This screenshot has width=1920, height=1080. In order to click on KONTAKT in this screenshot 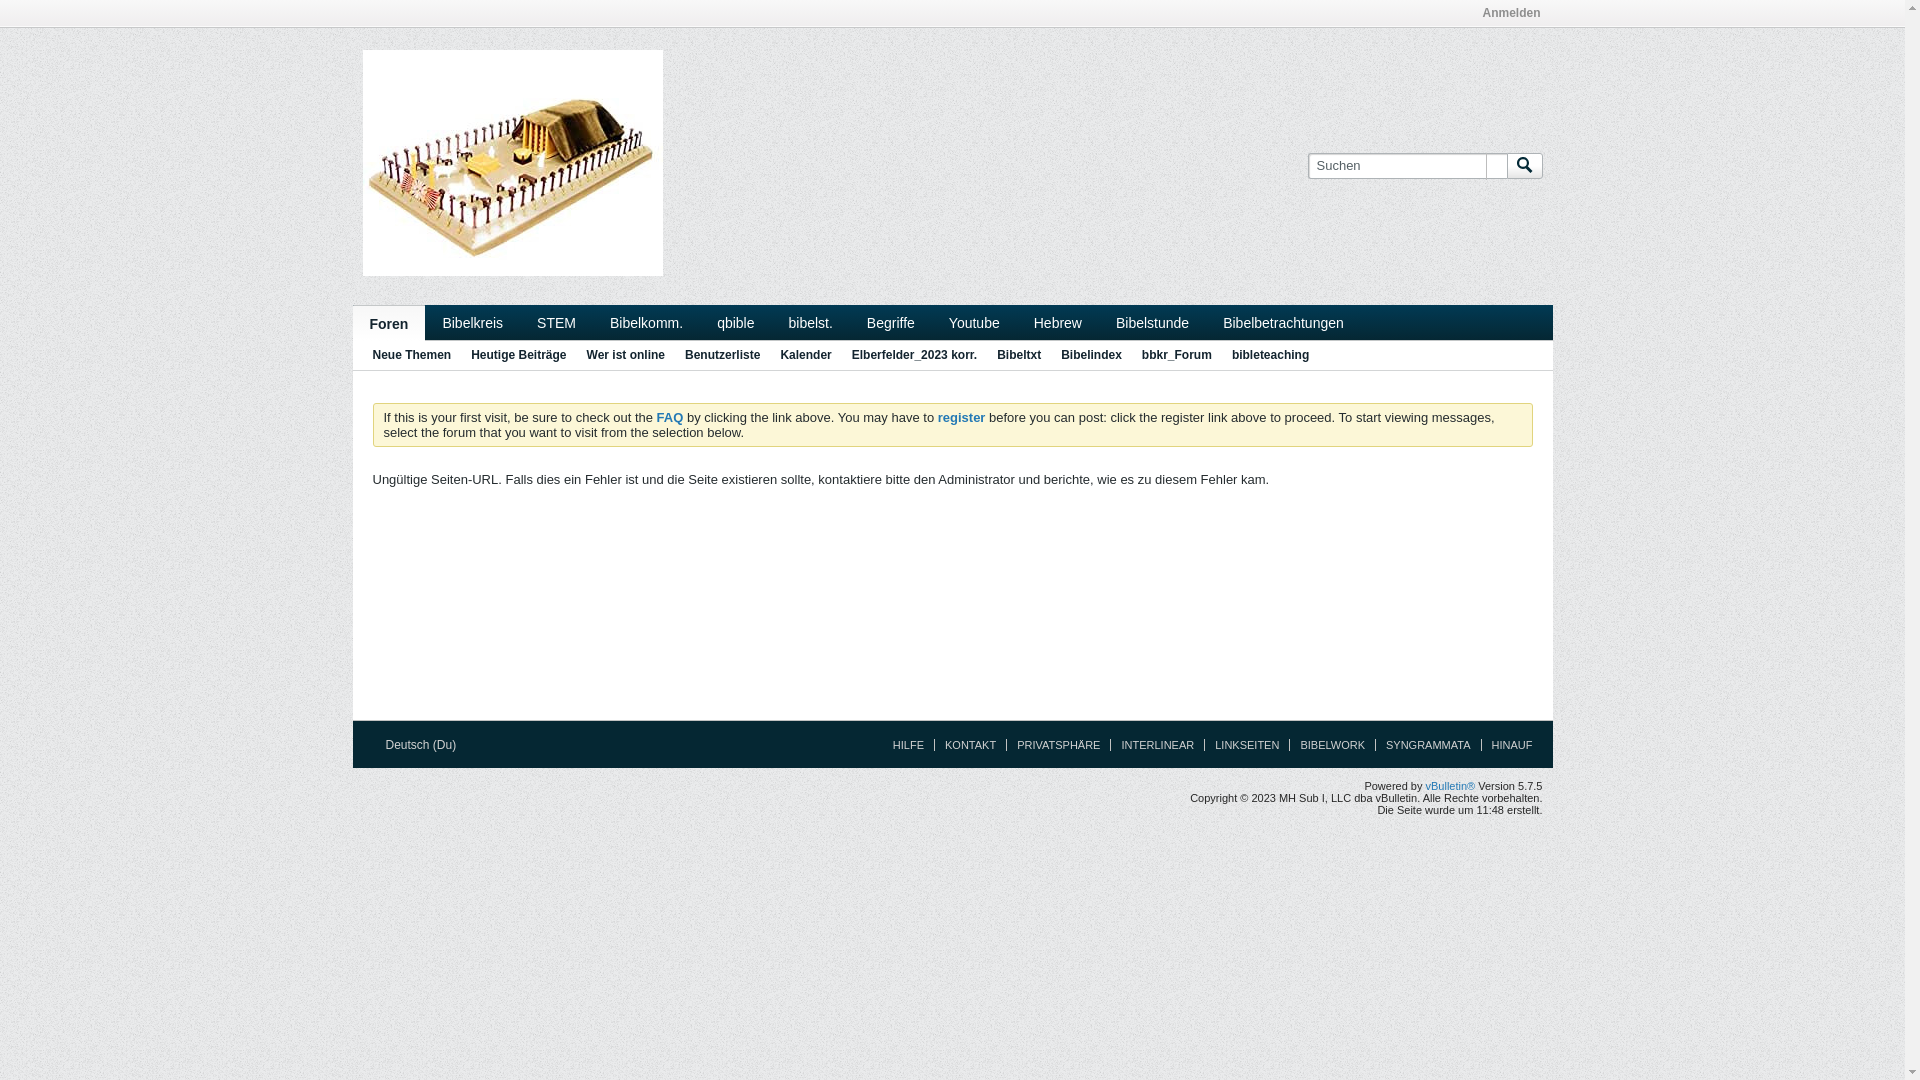, I will do `click(965, 745)`.